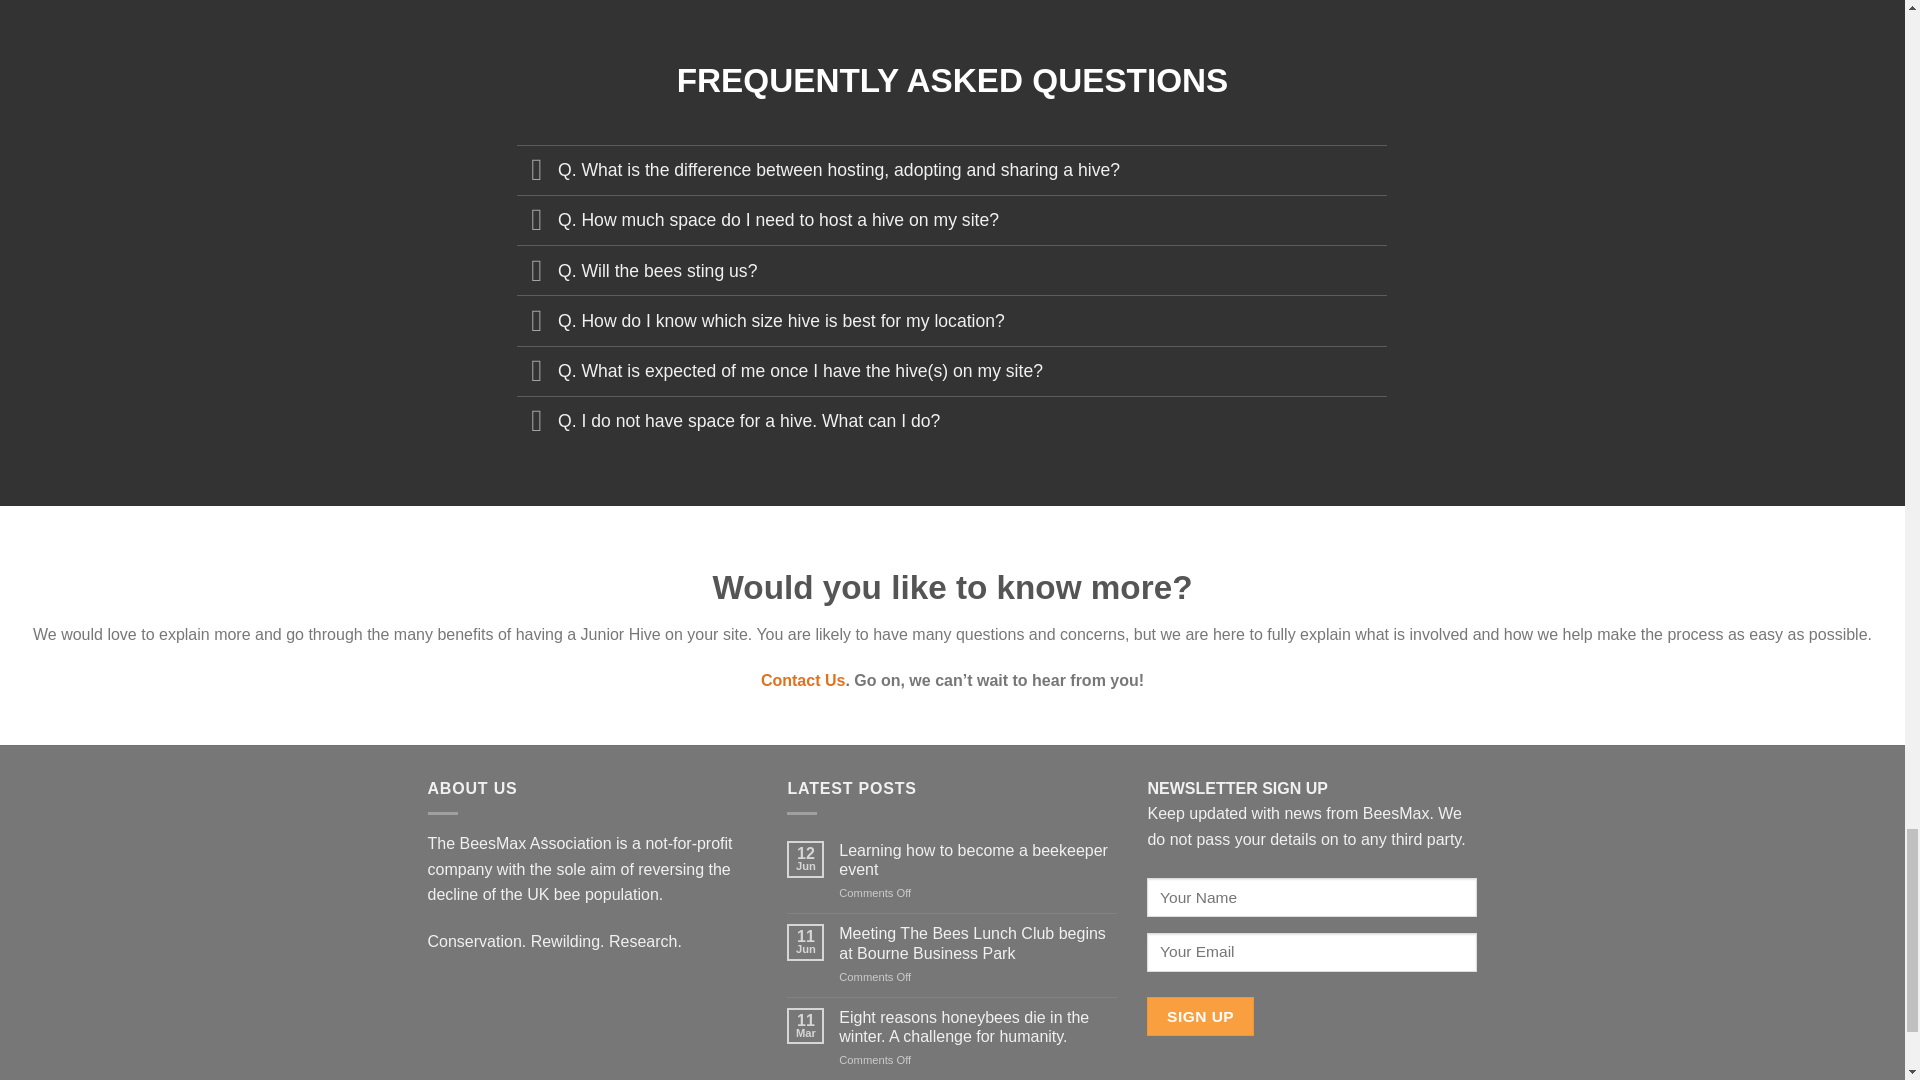 Image resolution: width=1920 pixels, height=1080 pixels. Describe the element at coordinates (978, 943) in the screenshot. I see `Meeting The Bees Lunch Club begins at Bourne Business Park` at that location.